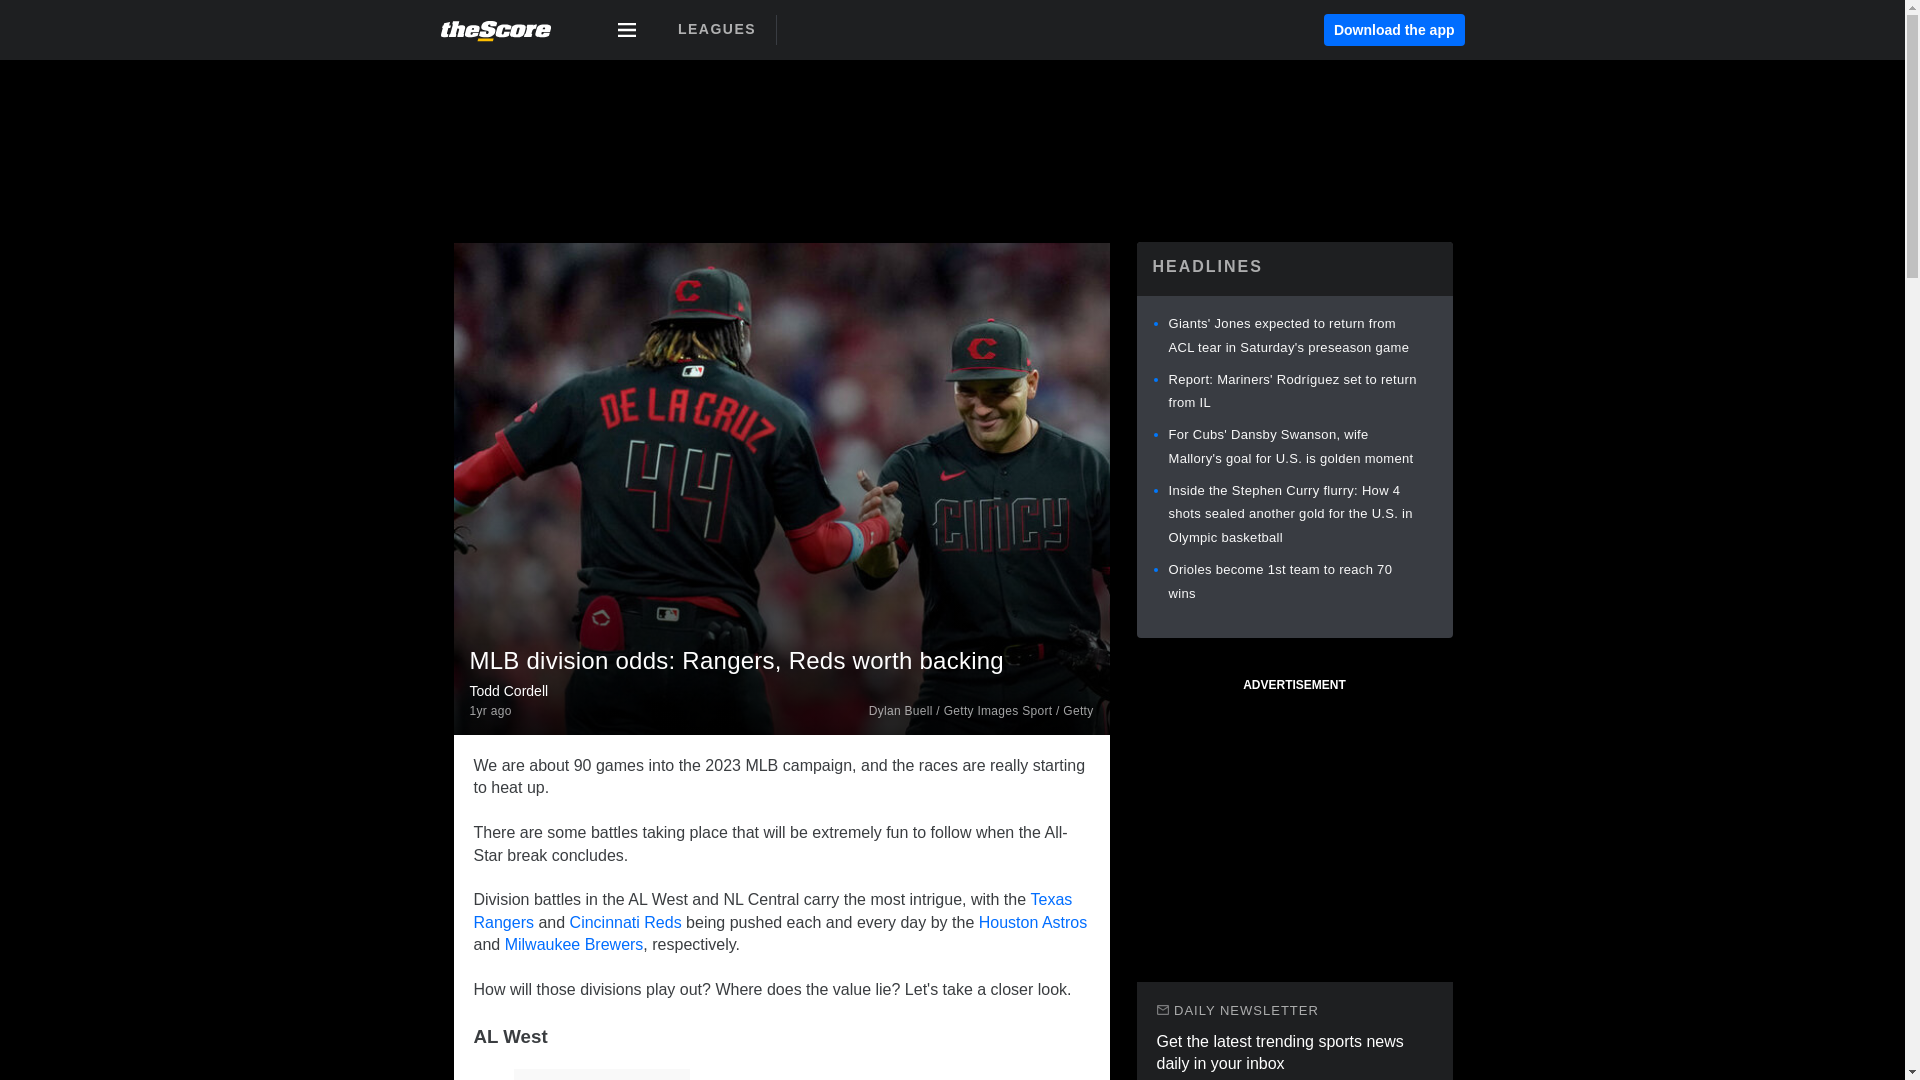 The height and width of the screenshot is (1080, 1920). What do you see at coordinates (574, 944) in the screenshot?
I see `Milwaukee Brewers` at bounding box center [574, 944].